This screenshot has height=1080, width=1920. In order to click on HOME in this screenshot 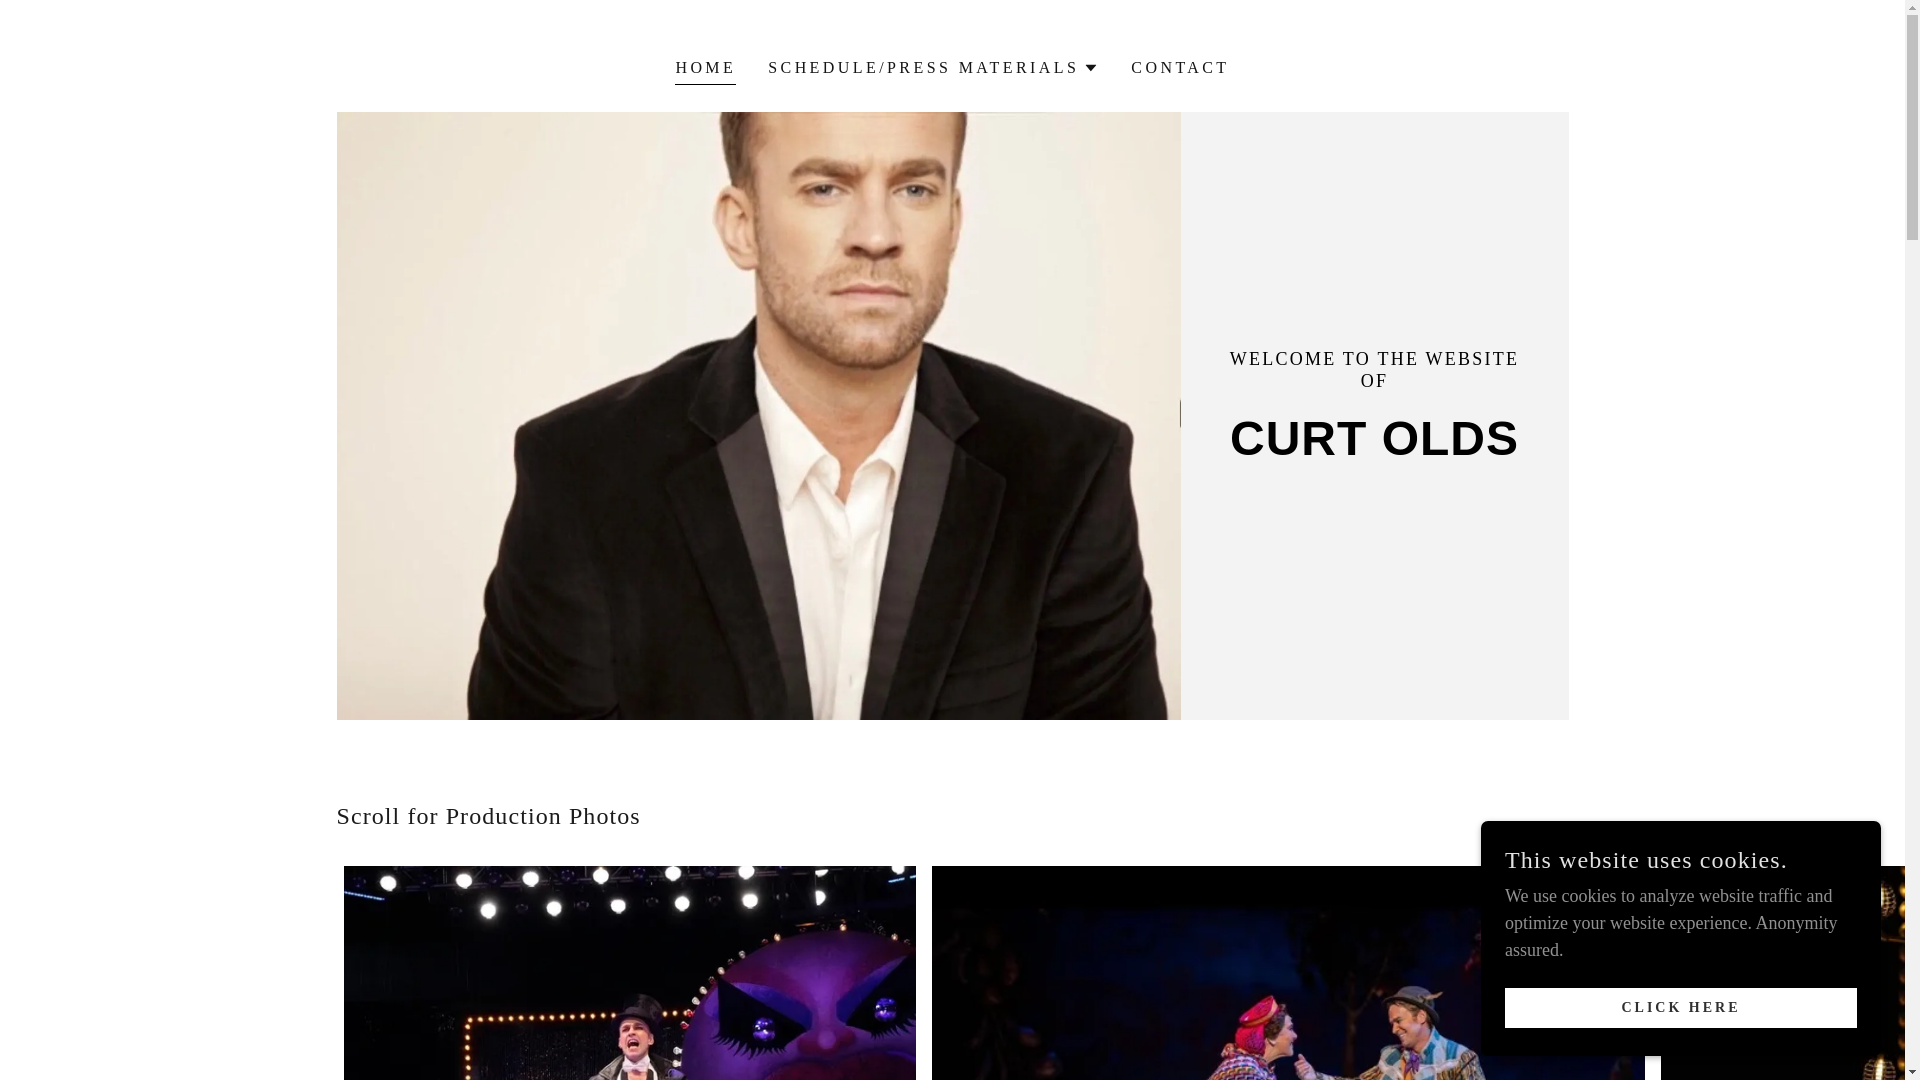, I will do `click(705, 70)`.